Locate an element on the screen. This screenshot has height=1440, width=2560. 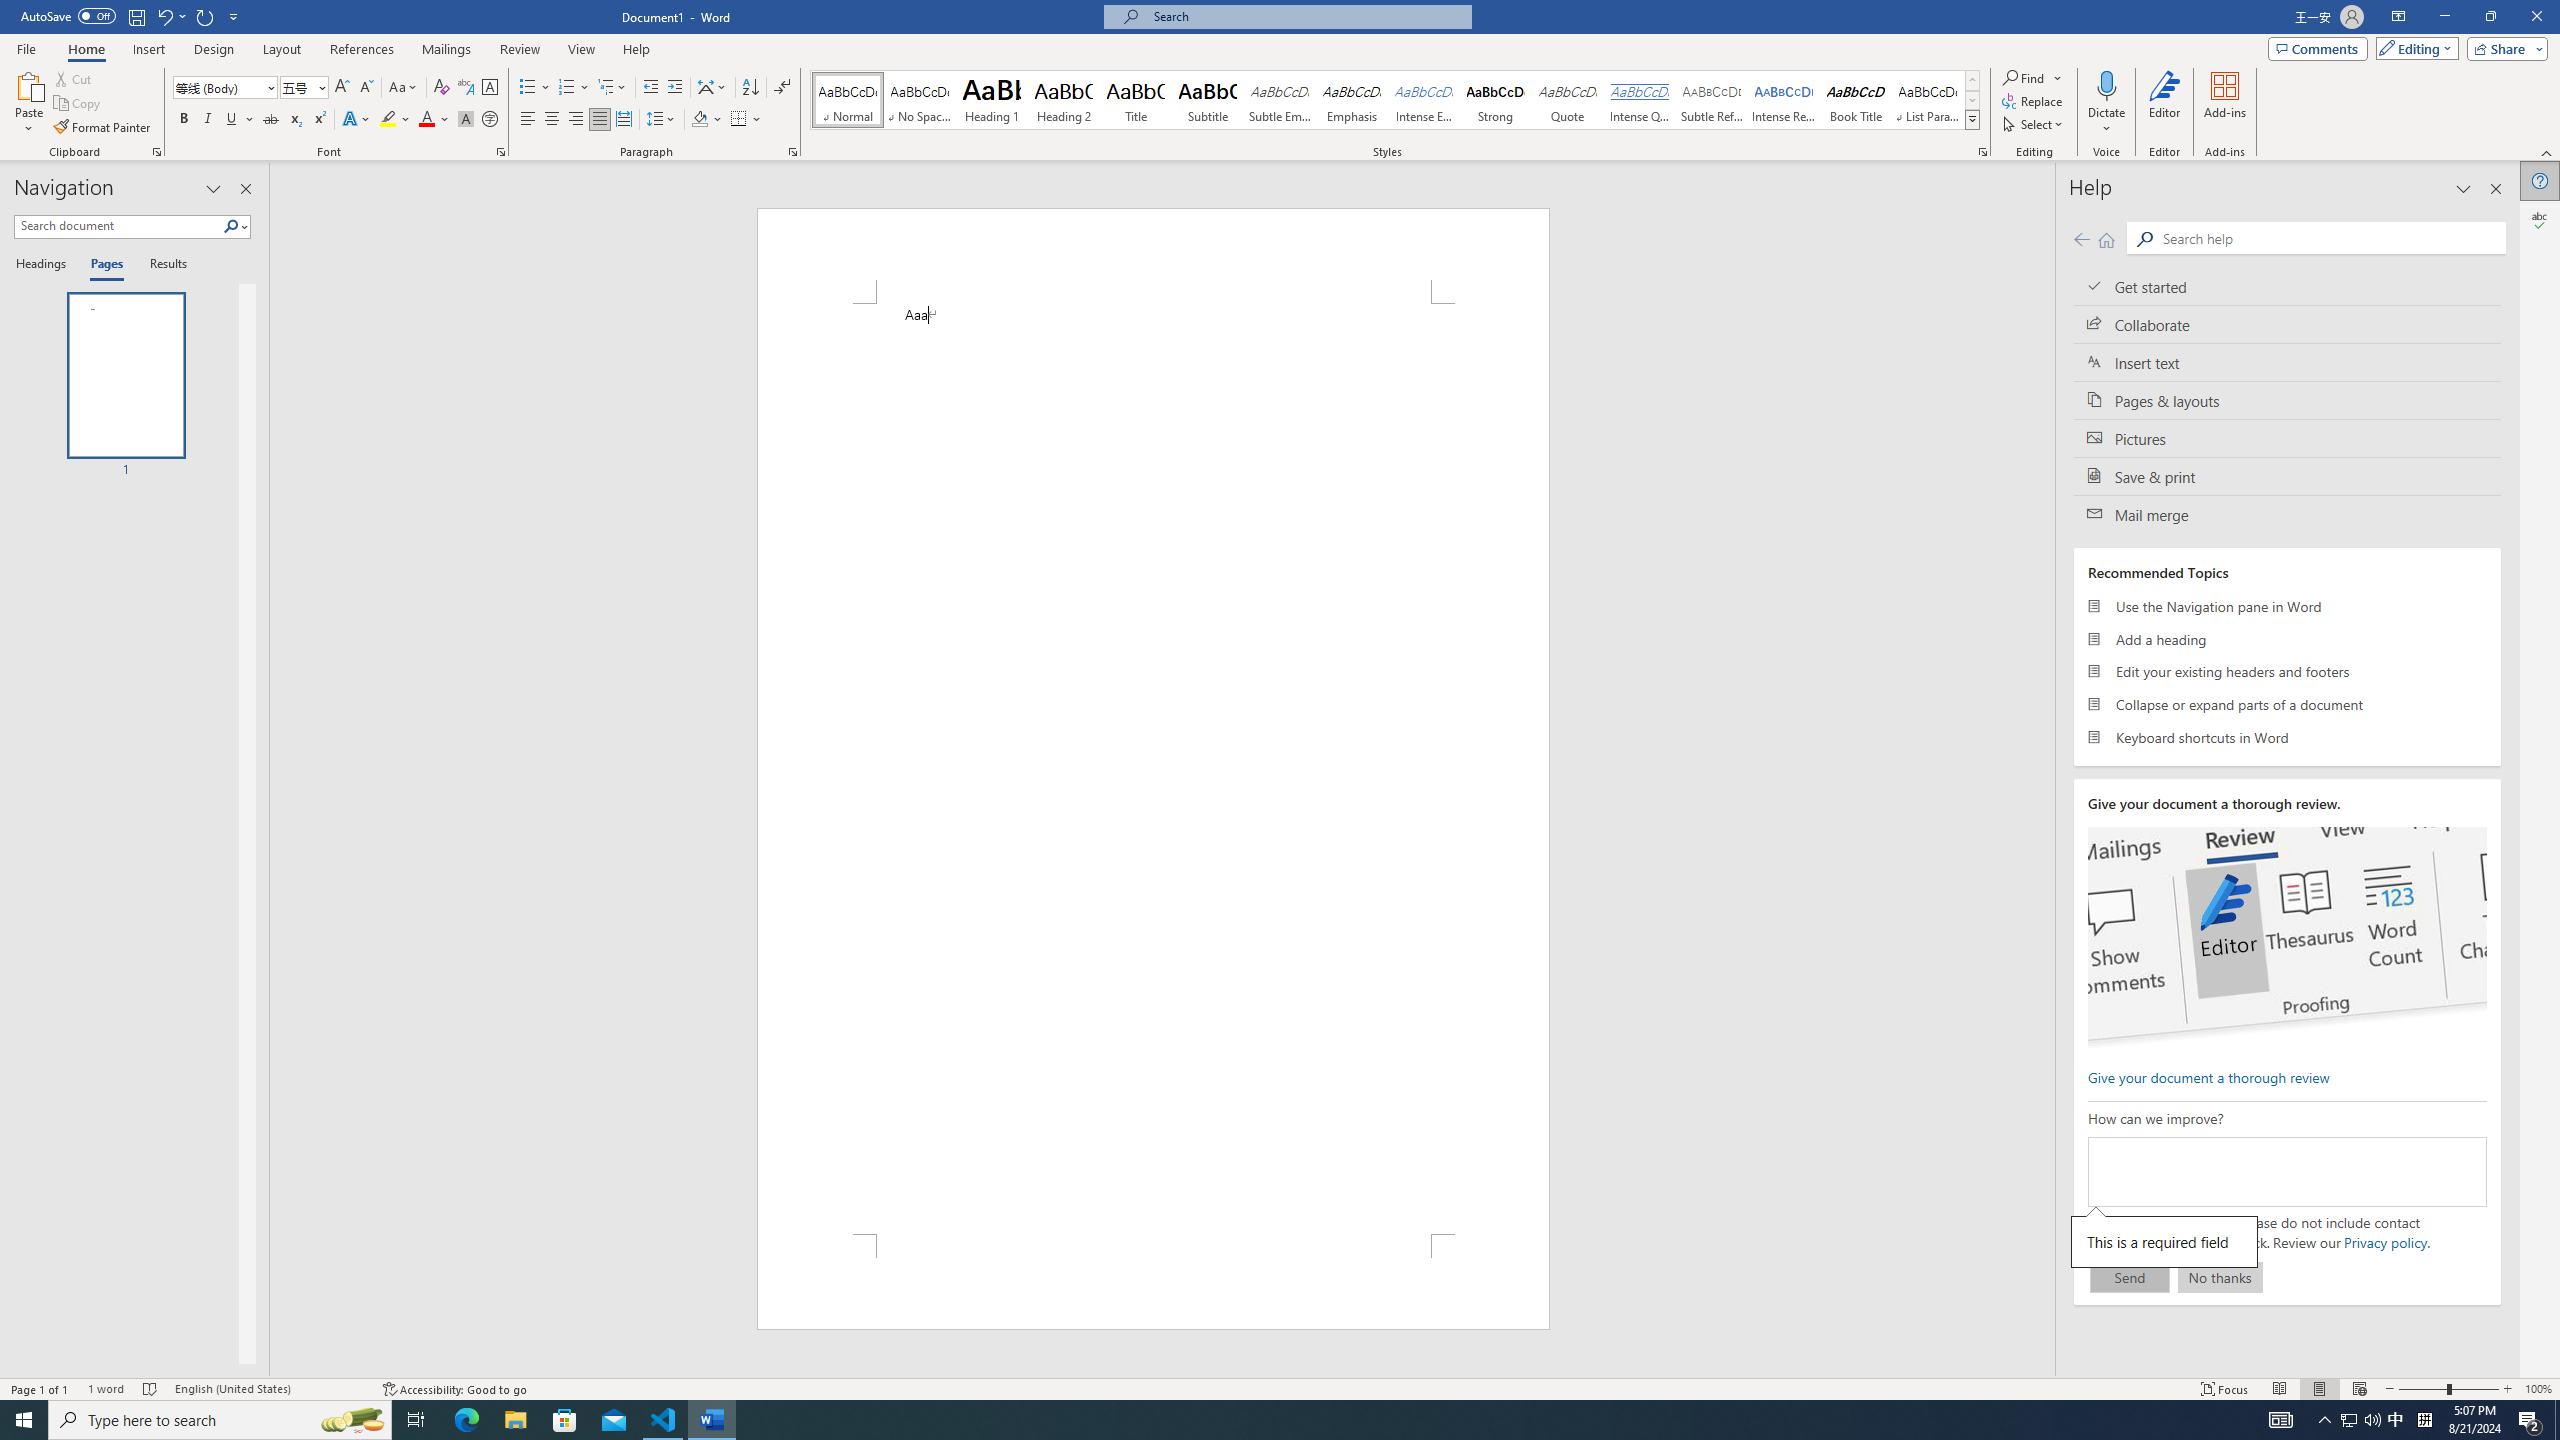
Send is located at coordinates (2129, 1277).